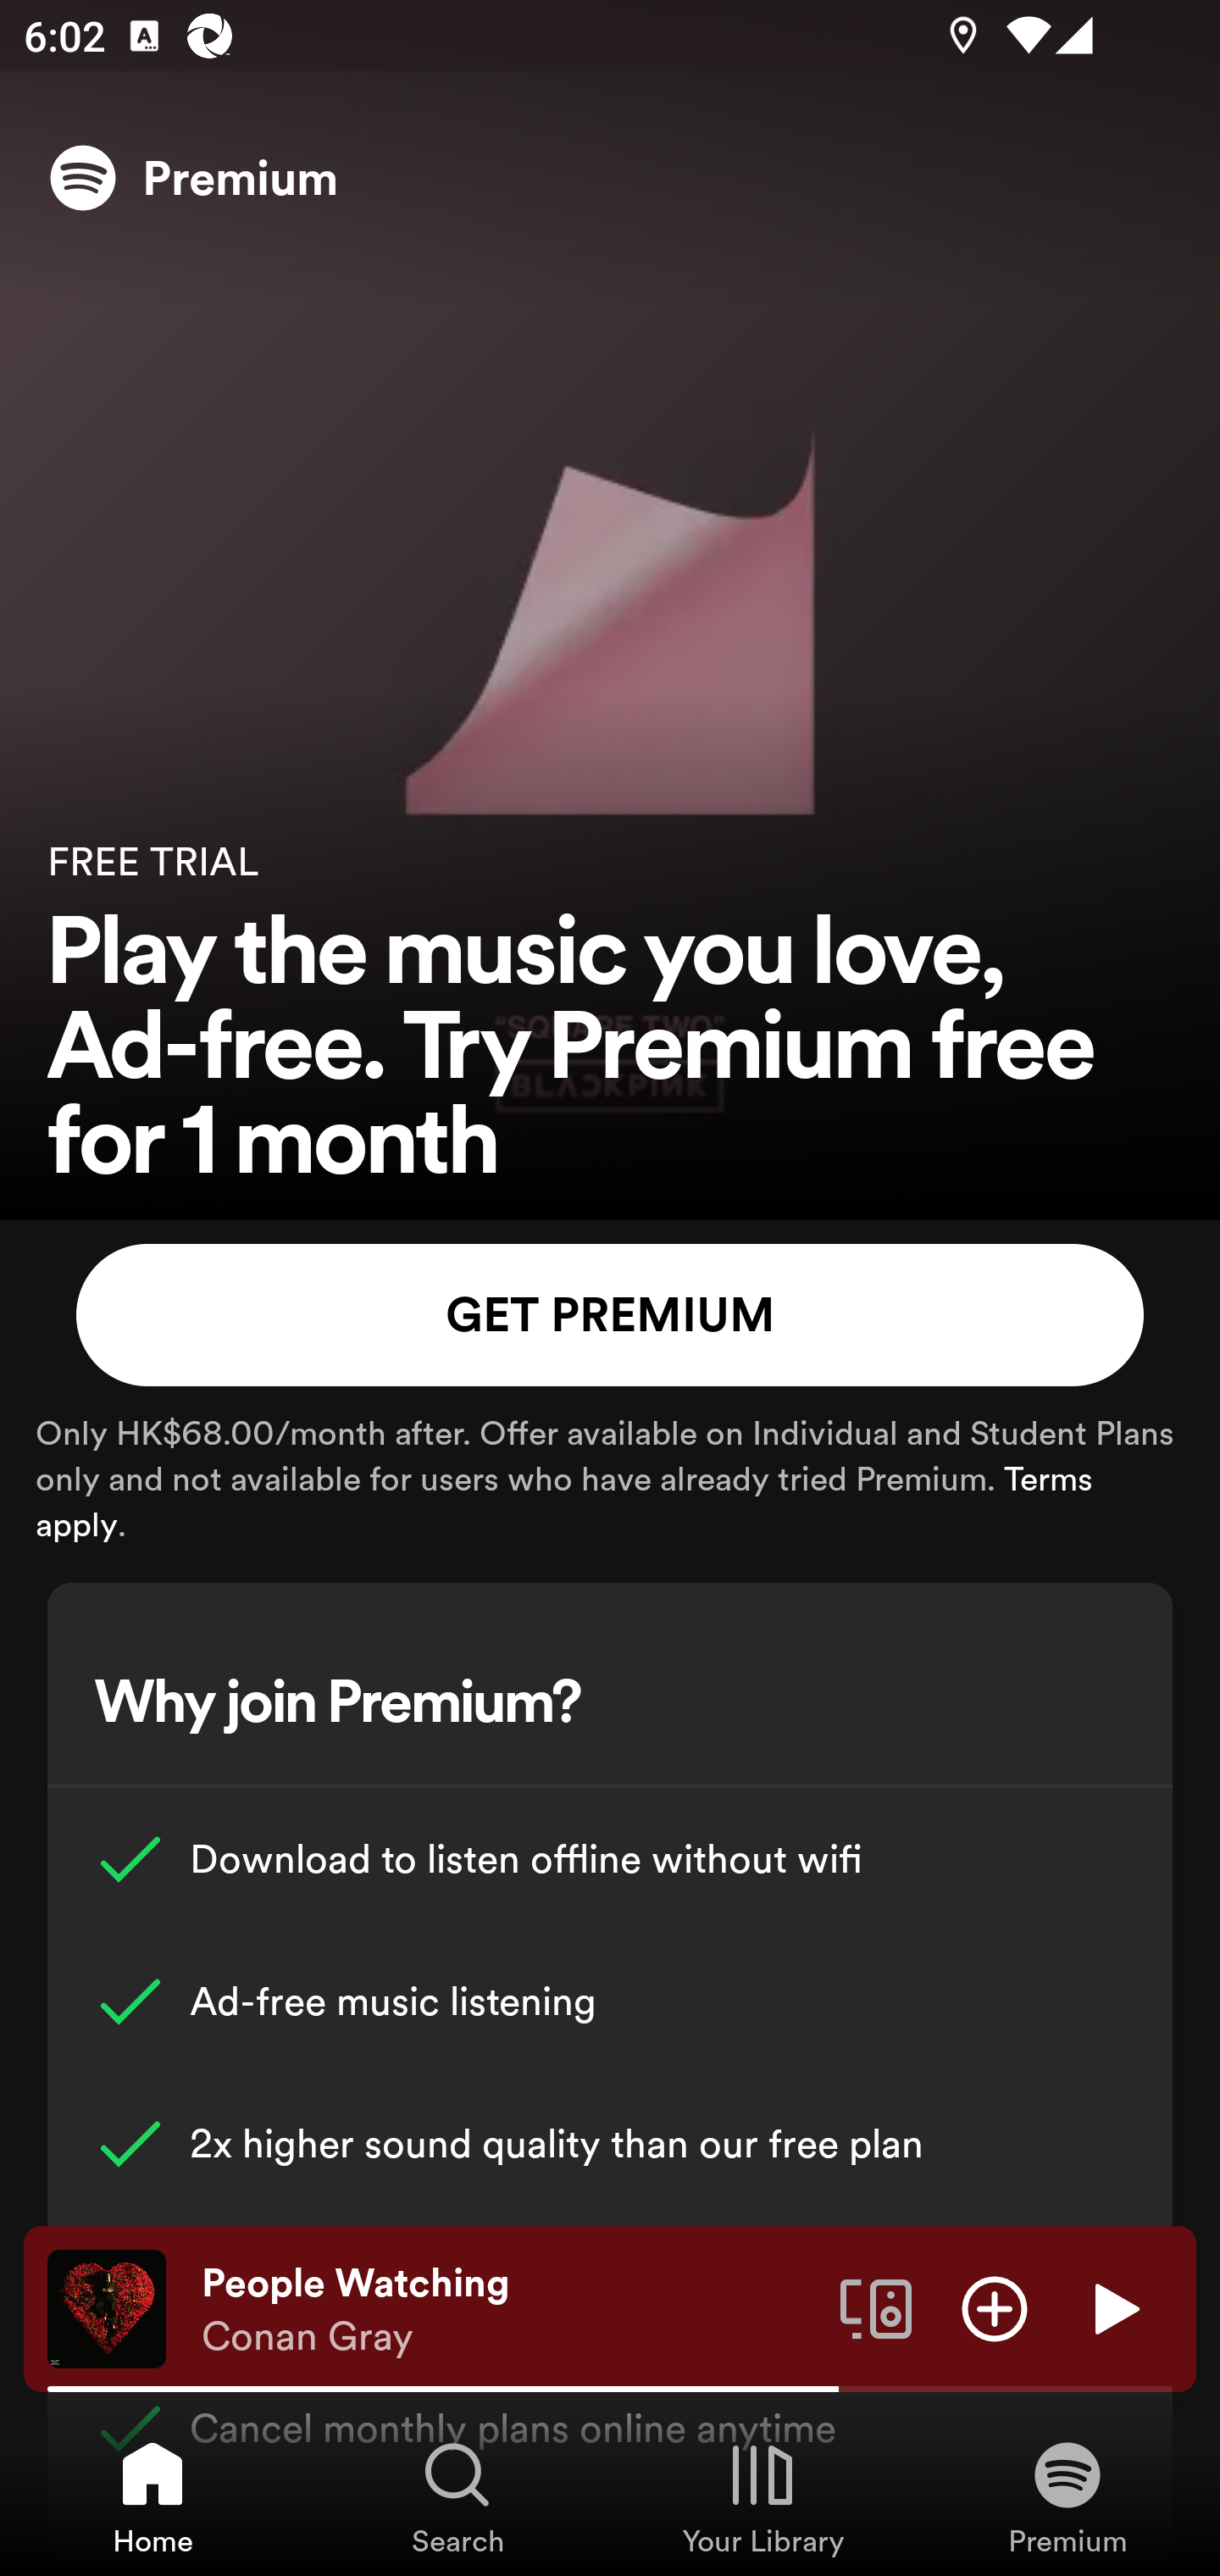  Describe the element at coordinates (508, 2309) in the screenshot. I see `People Watching Conan Gray` at that location.